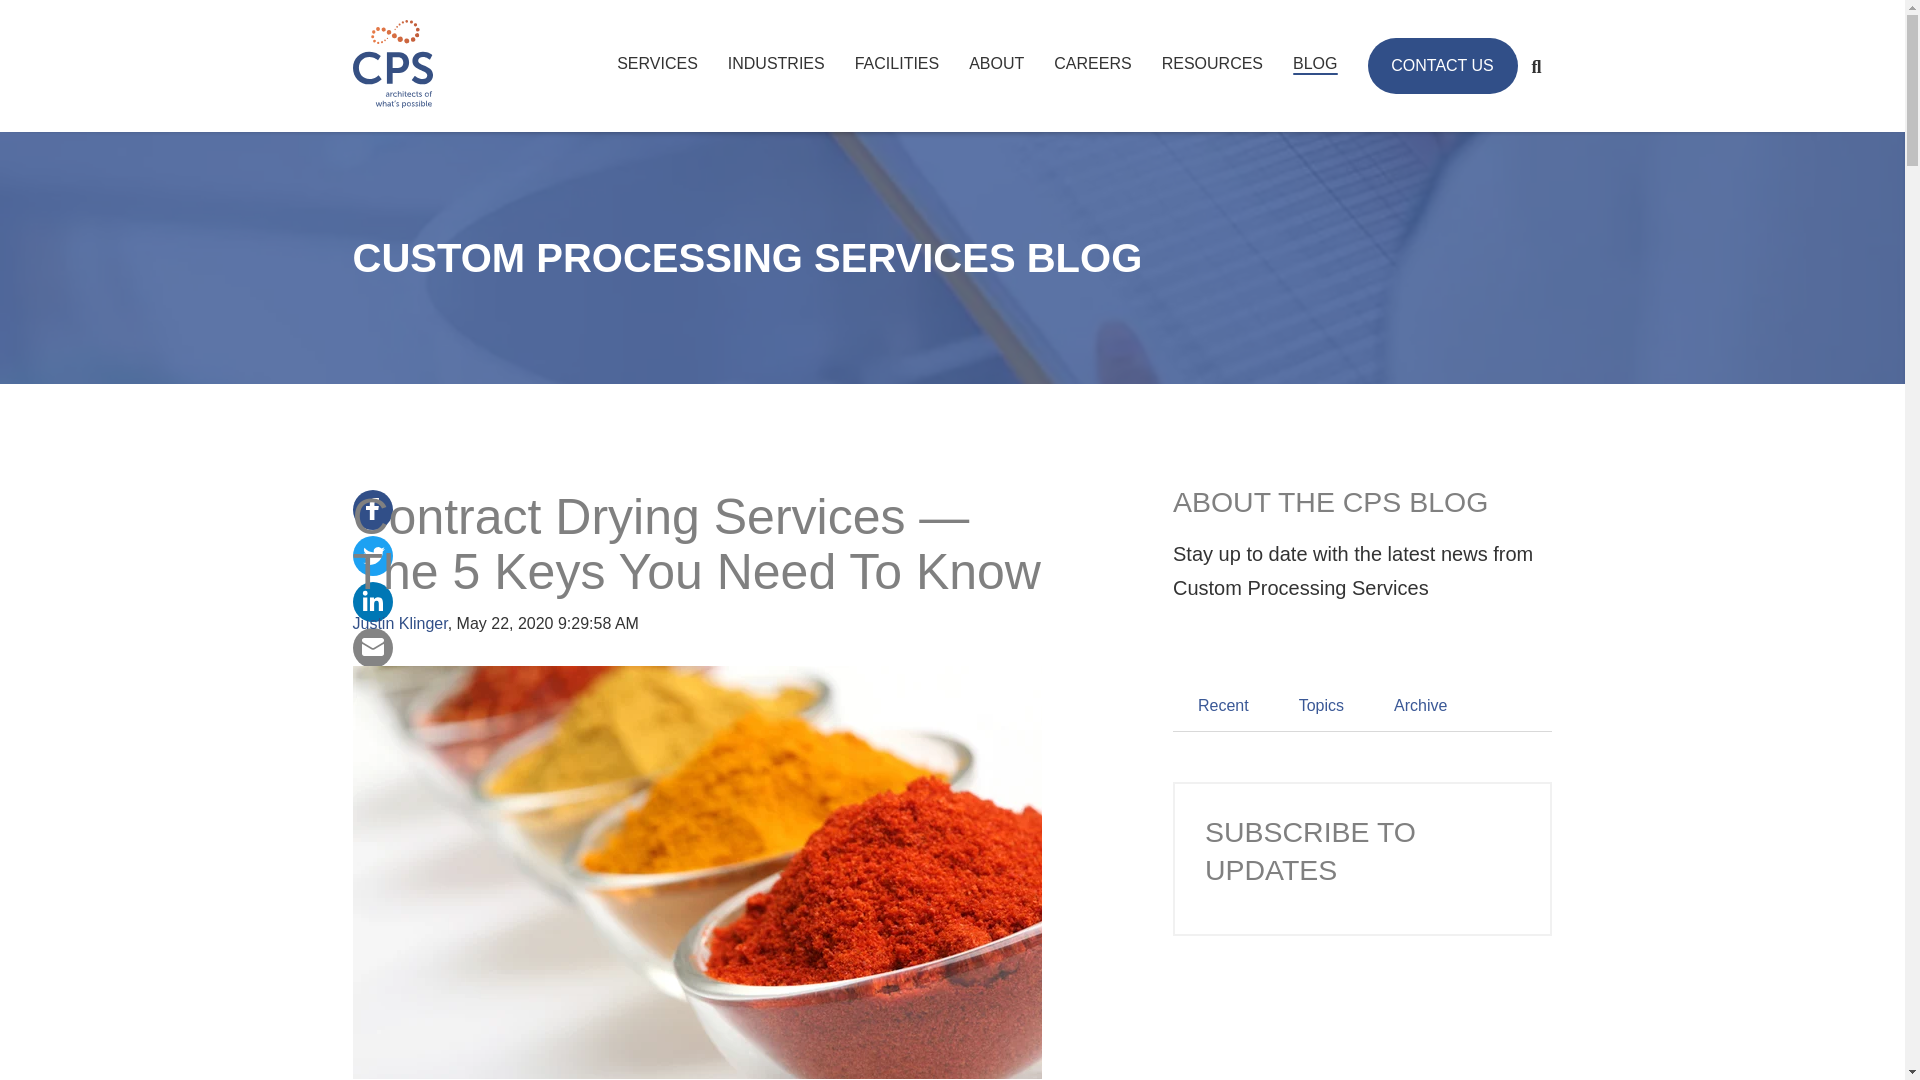 The width and height of the screenshot is (1920, 1080). What do you see at coordinates (371, 554) in the screenshot?
I see `Twitter` at bounding box center [371, 554].